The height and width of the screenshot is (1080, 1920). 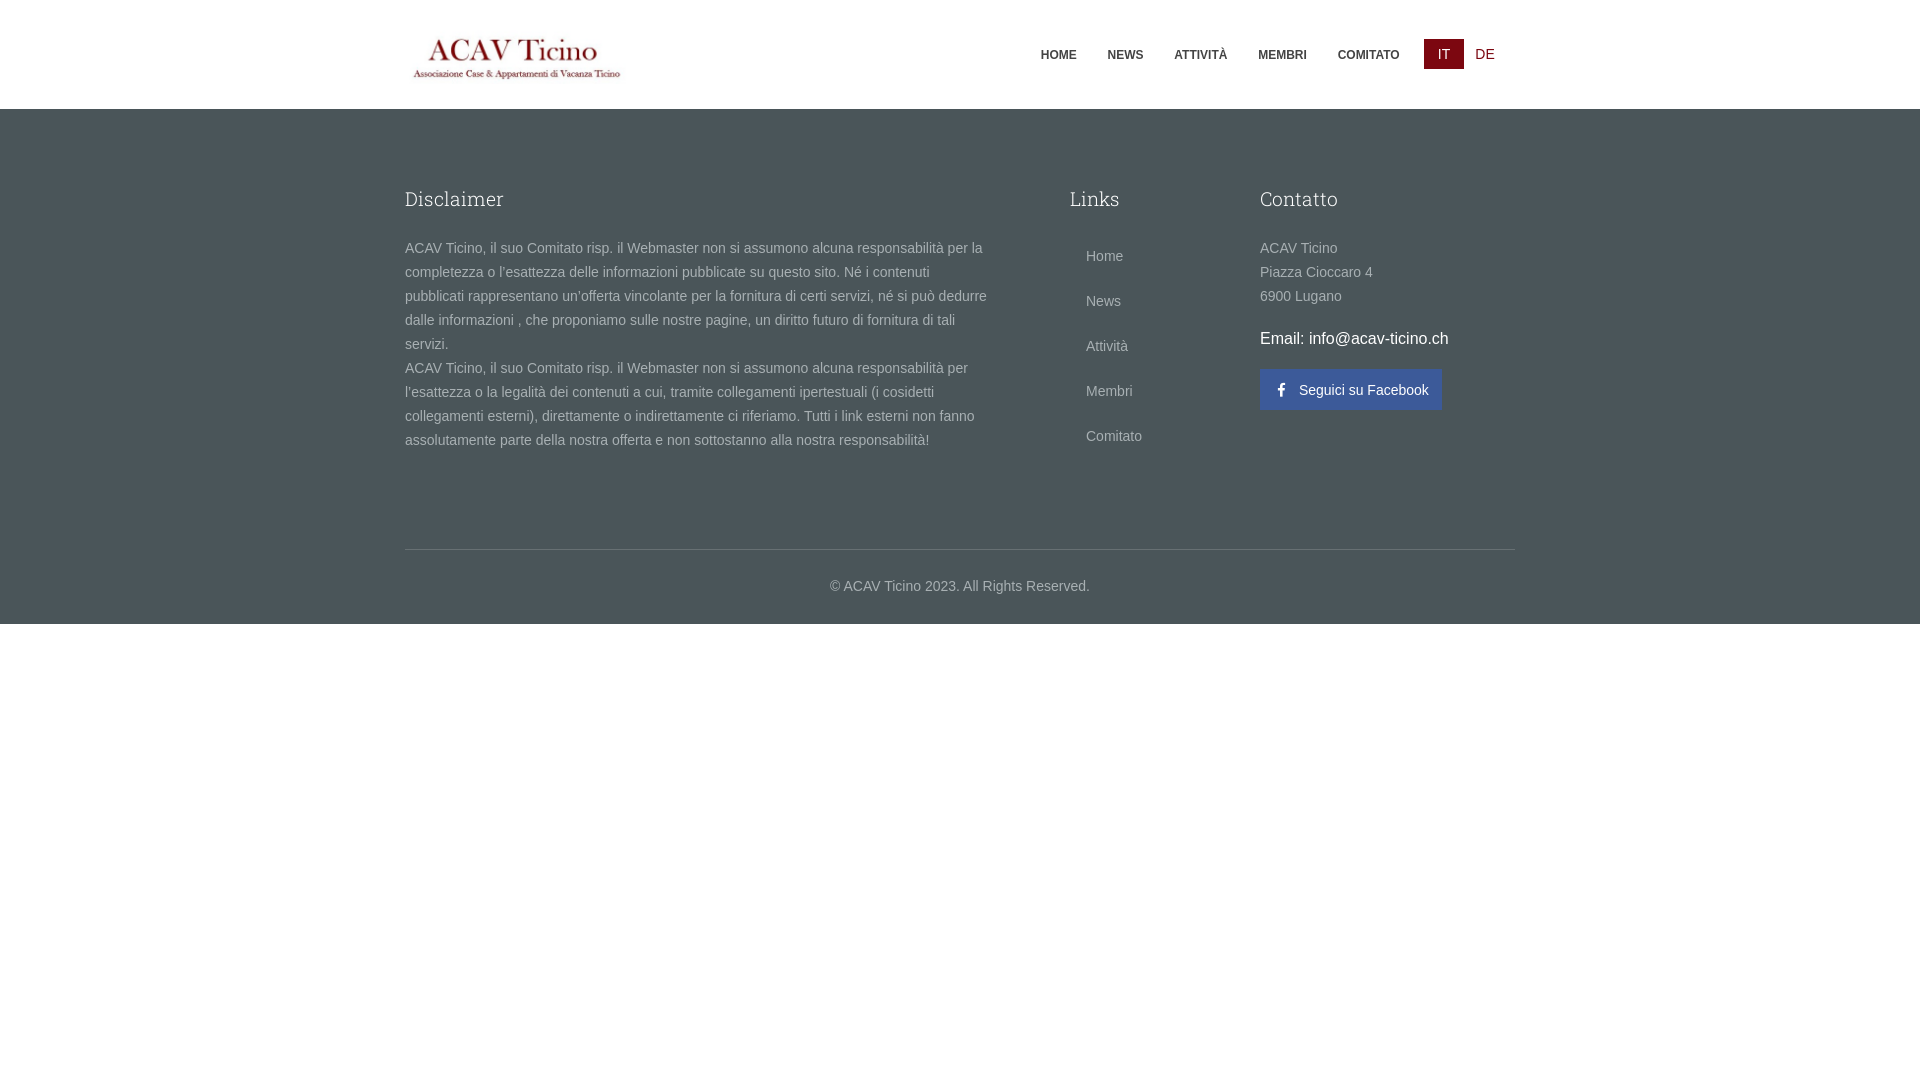 I want to click on DE, so click(x=1485, y=54).